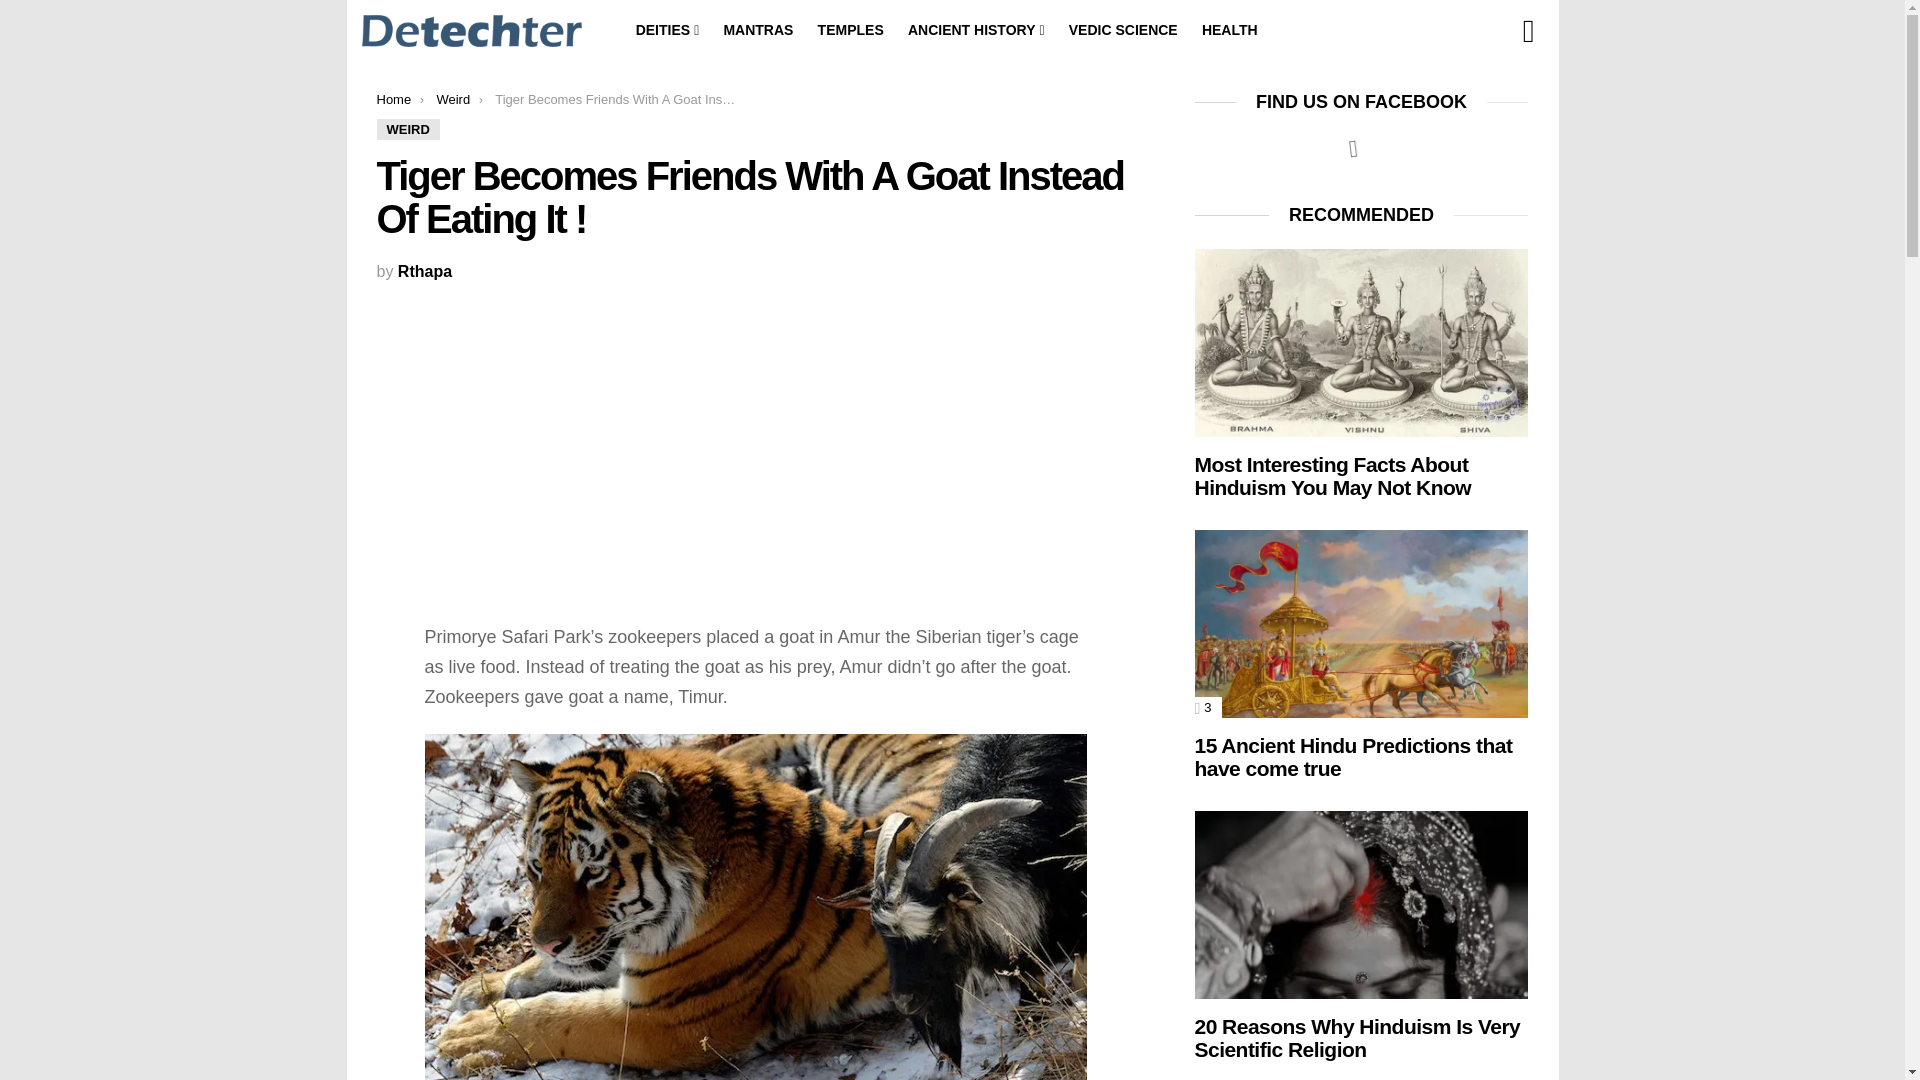 The image size is (1920, 1080). What do you see at coordinates (424, 271) in the screenshot?
I see `Rthapa` at bounding box center [424, 271].